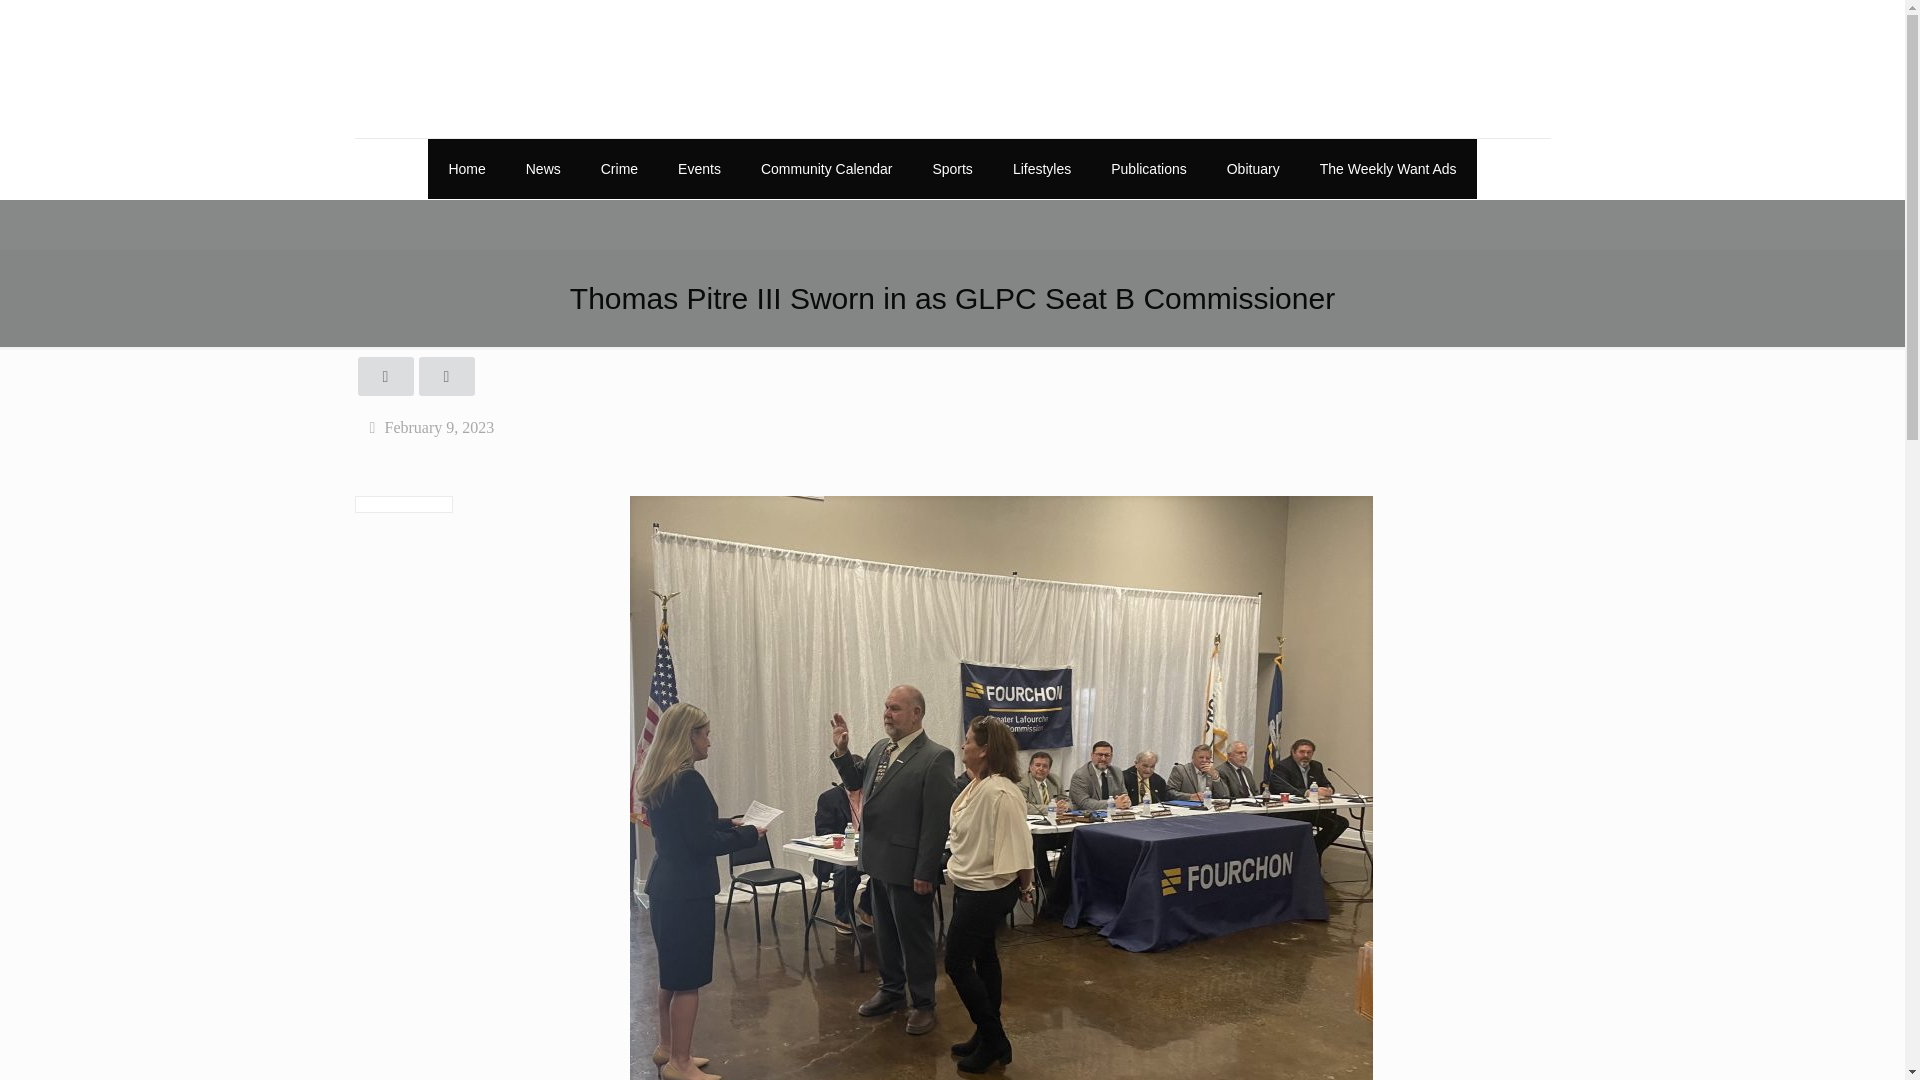 The image size is (1920, 1080). I want to click on Sports, so click(952, 168).